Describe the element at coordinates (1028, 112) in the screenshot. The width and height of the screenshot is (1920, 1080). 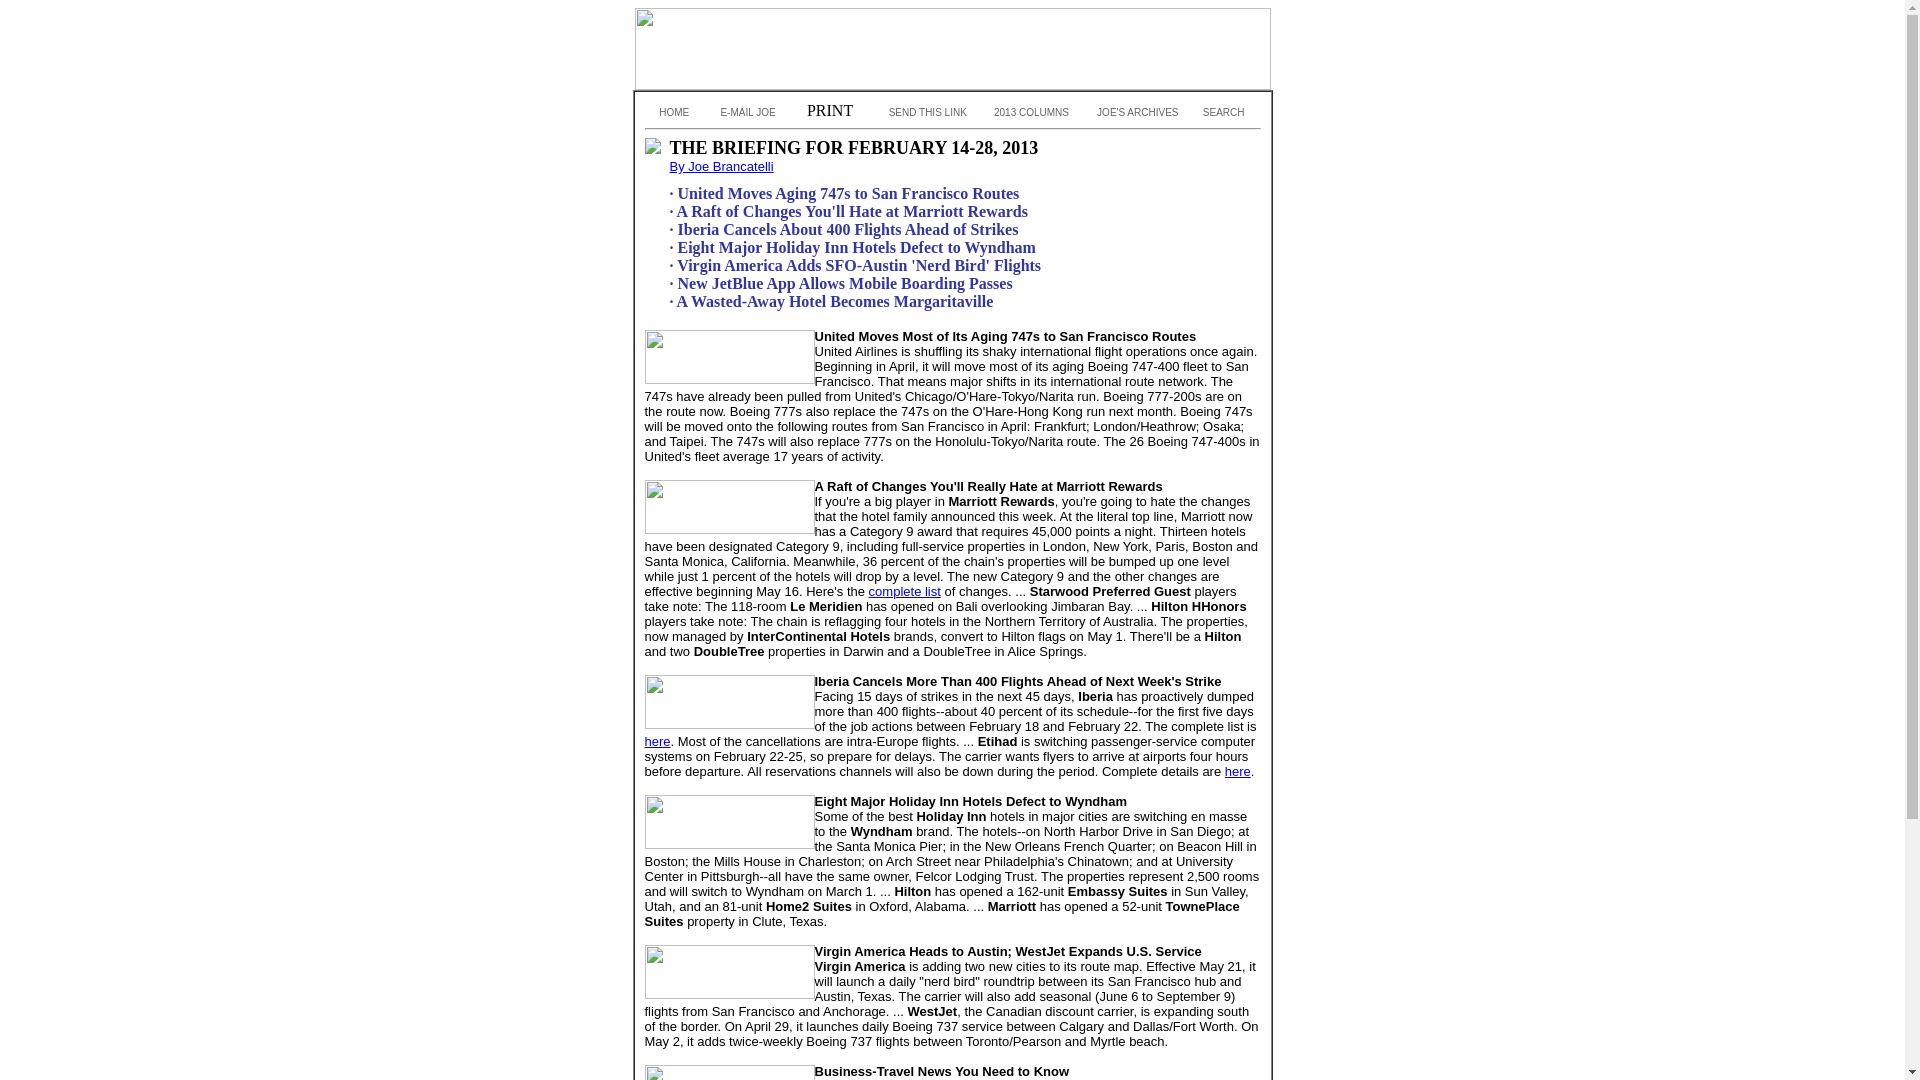
I see `2013 COLUMNS   ` at that location.